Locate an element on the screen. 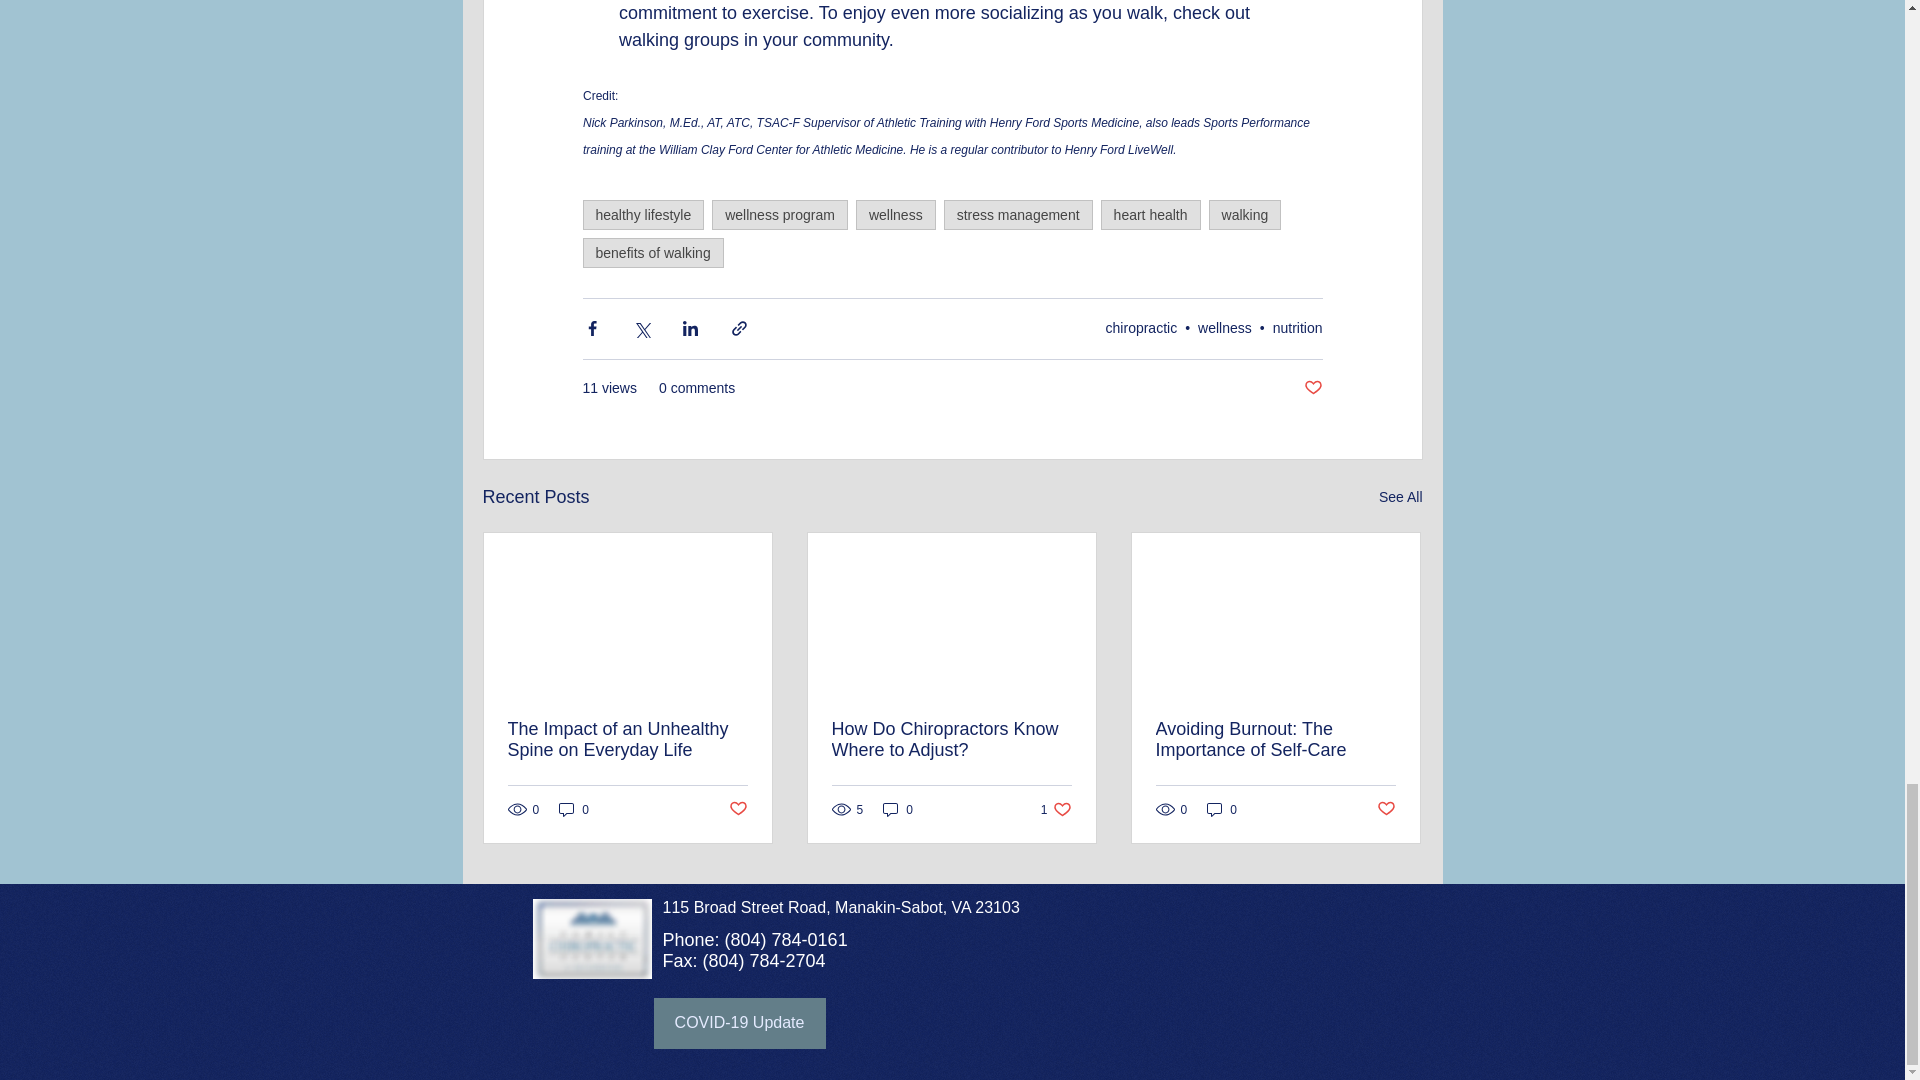 Image resolution: width=1920 pixels, height=1080 pixels. healthy lifestyle is located at coordinates (642, 214).